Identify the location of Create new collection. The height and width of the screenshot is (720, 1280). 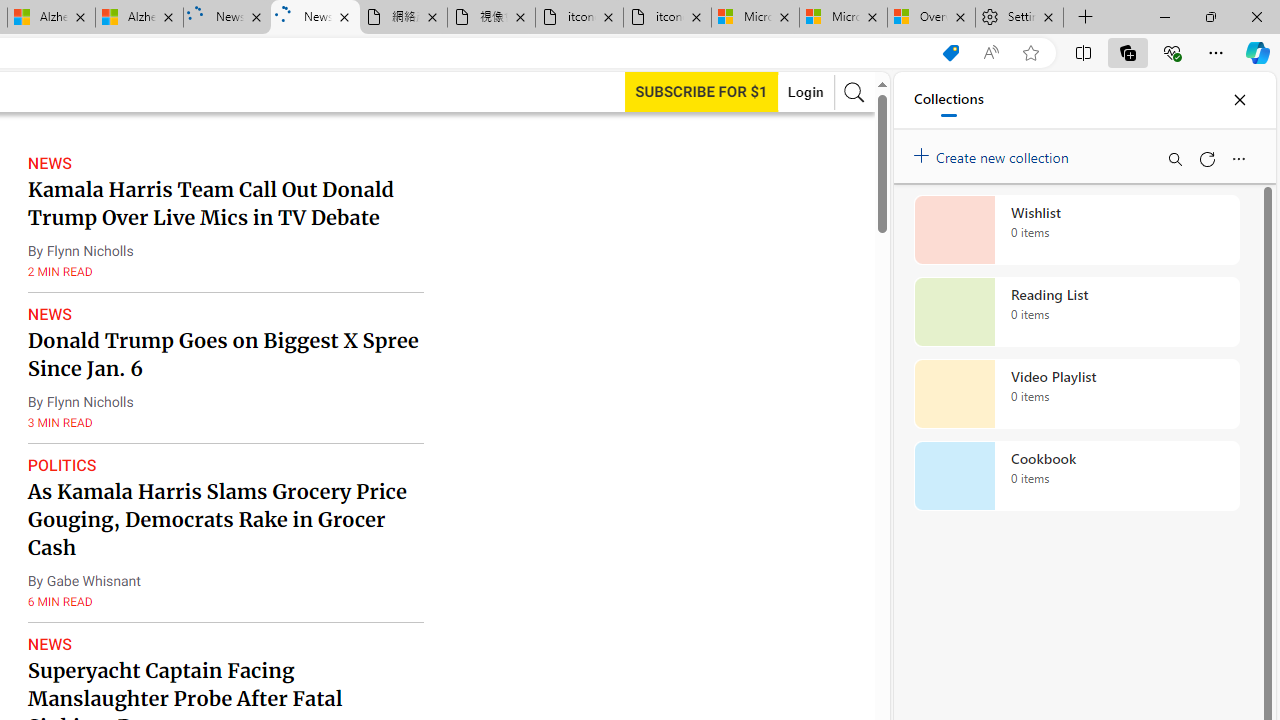
(994, 153).